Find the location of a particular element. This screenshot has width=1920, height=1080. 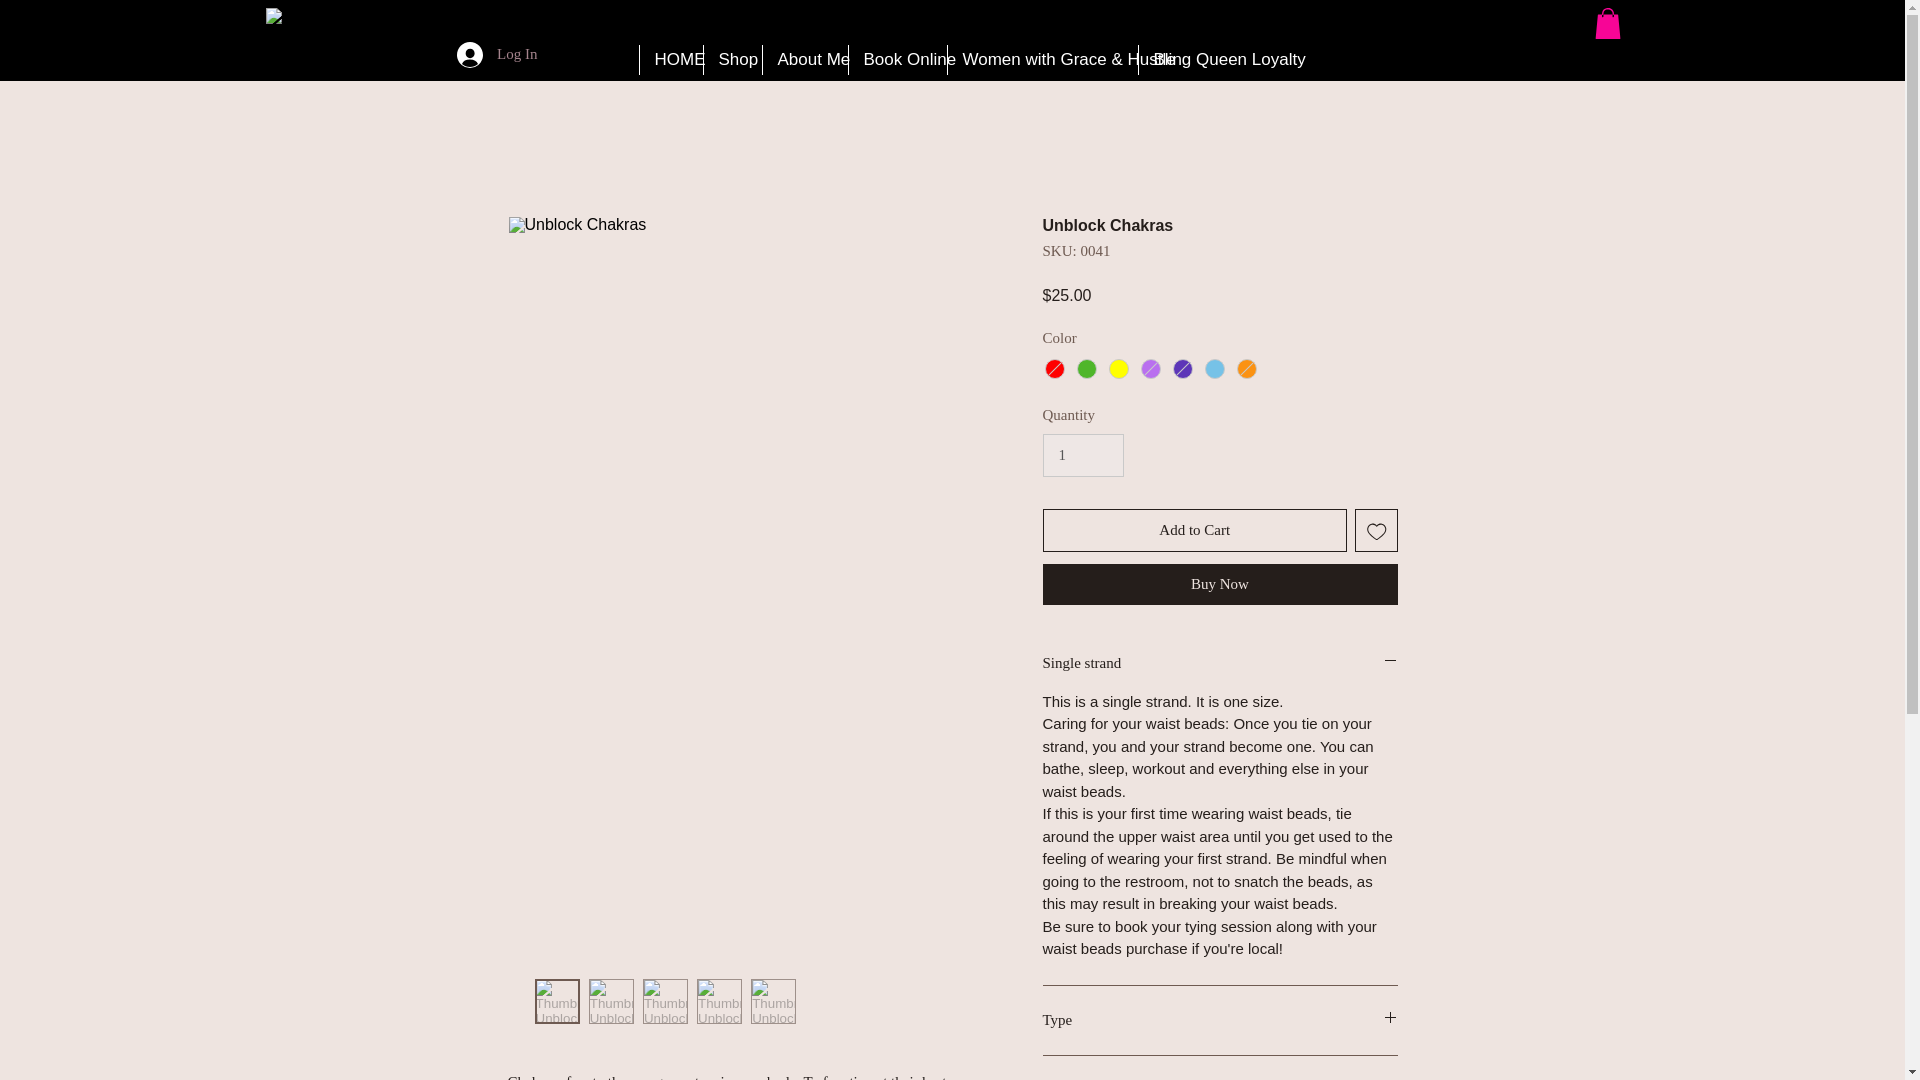

About Me is located at coordinates (805, 60).